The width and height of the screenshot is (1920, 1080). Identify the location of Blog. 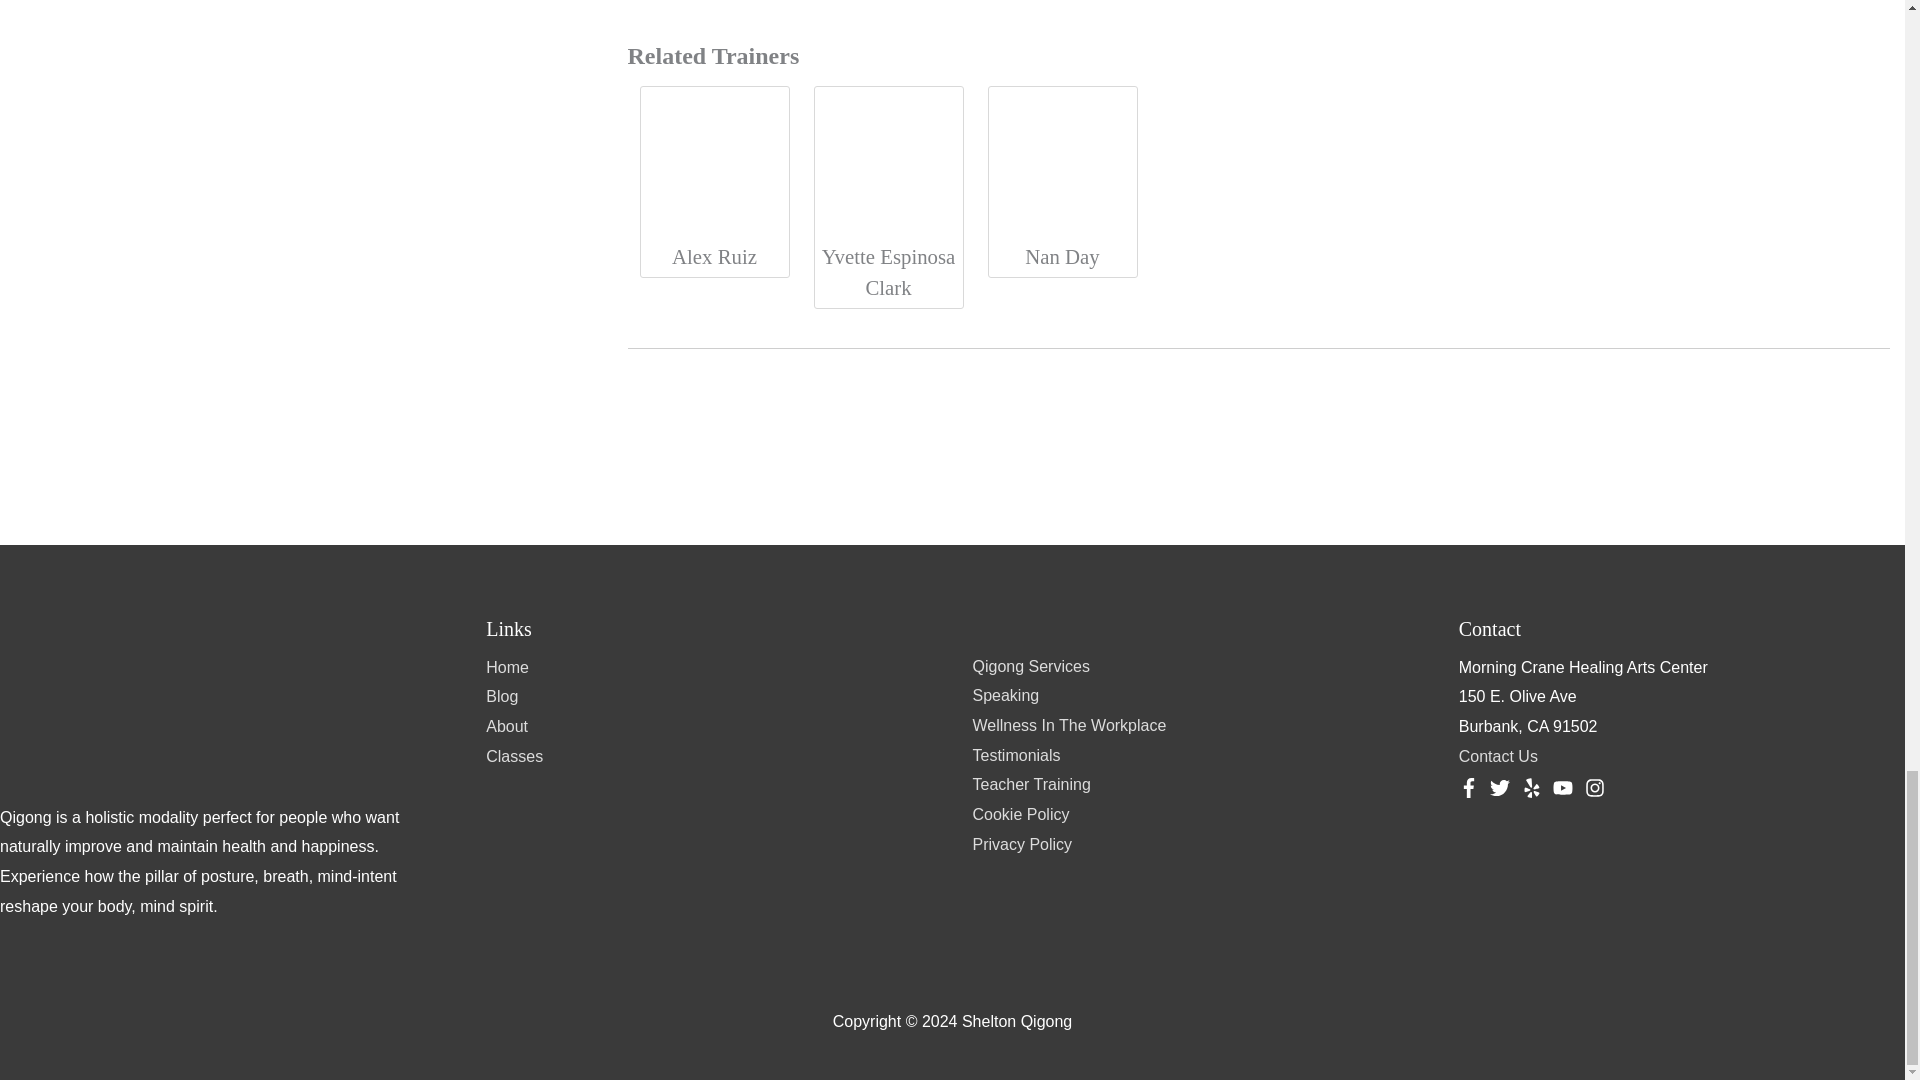
(502, 696).